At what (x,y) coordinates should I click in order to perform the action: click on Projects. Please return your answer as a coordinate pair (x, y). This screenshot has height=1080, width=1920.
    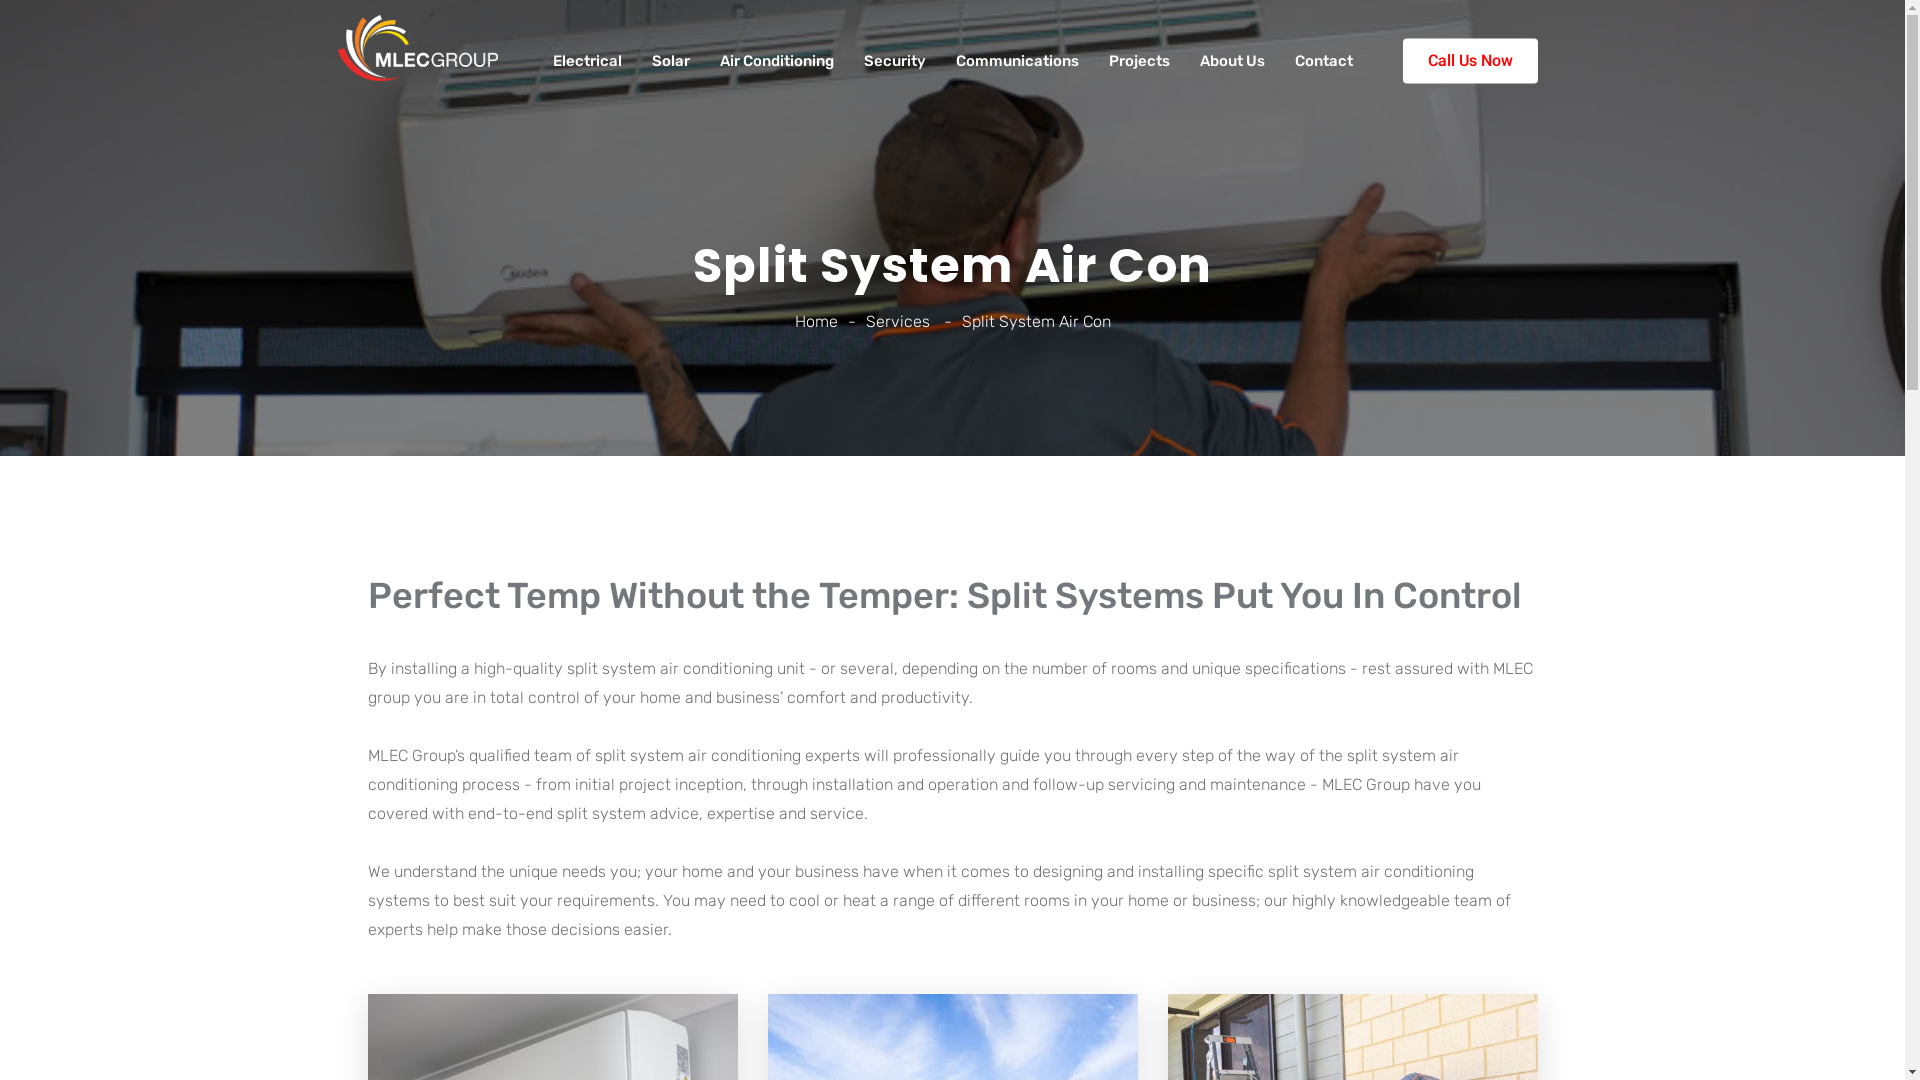
    Looking at the image, I should click on (1138, 61).